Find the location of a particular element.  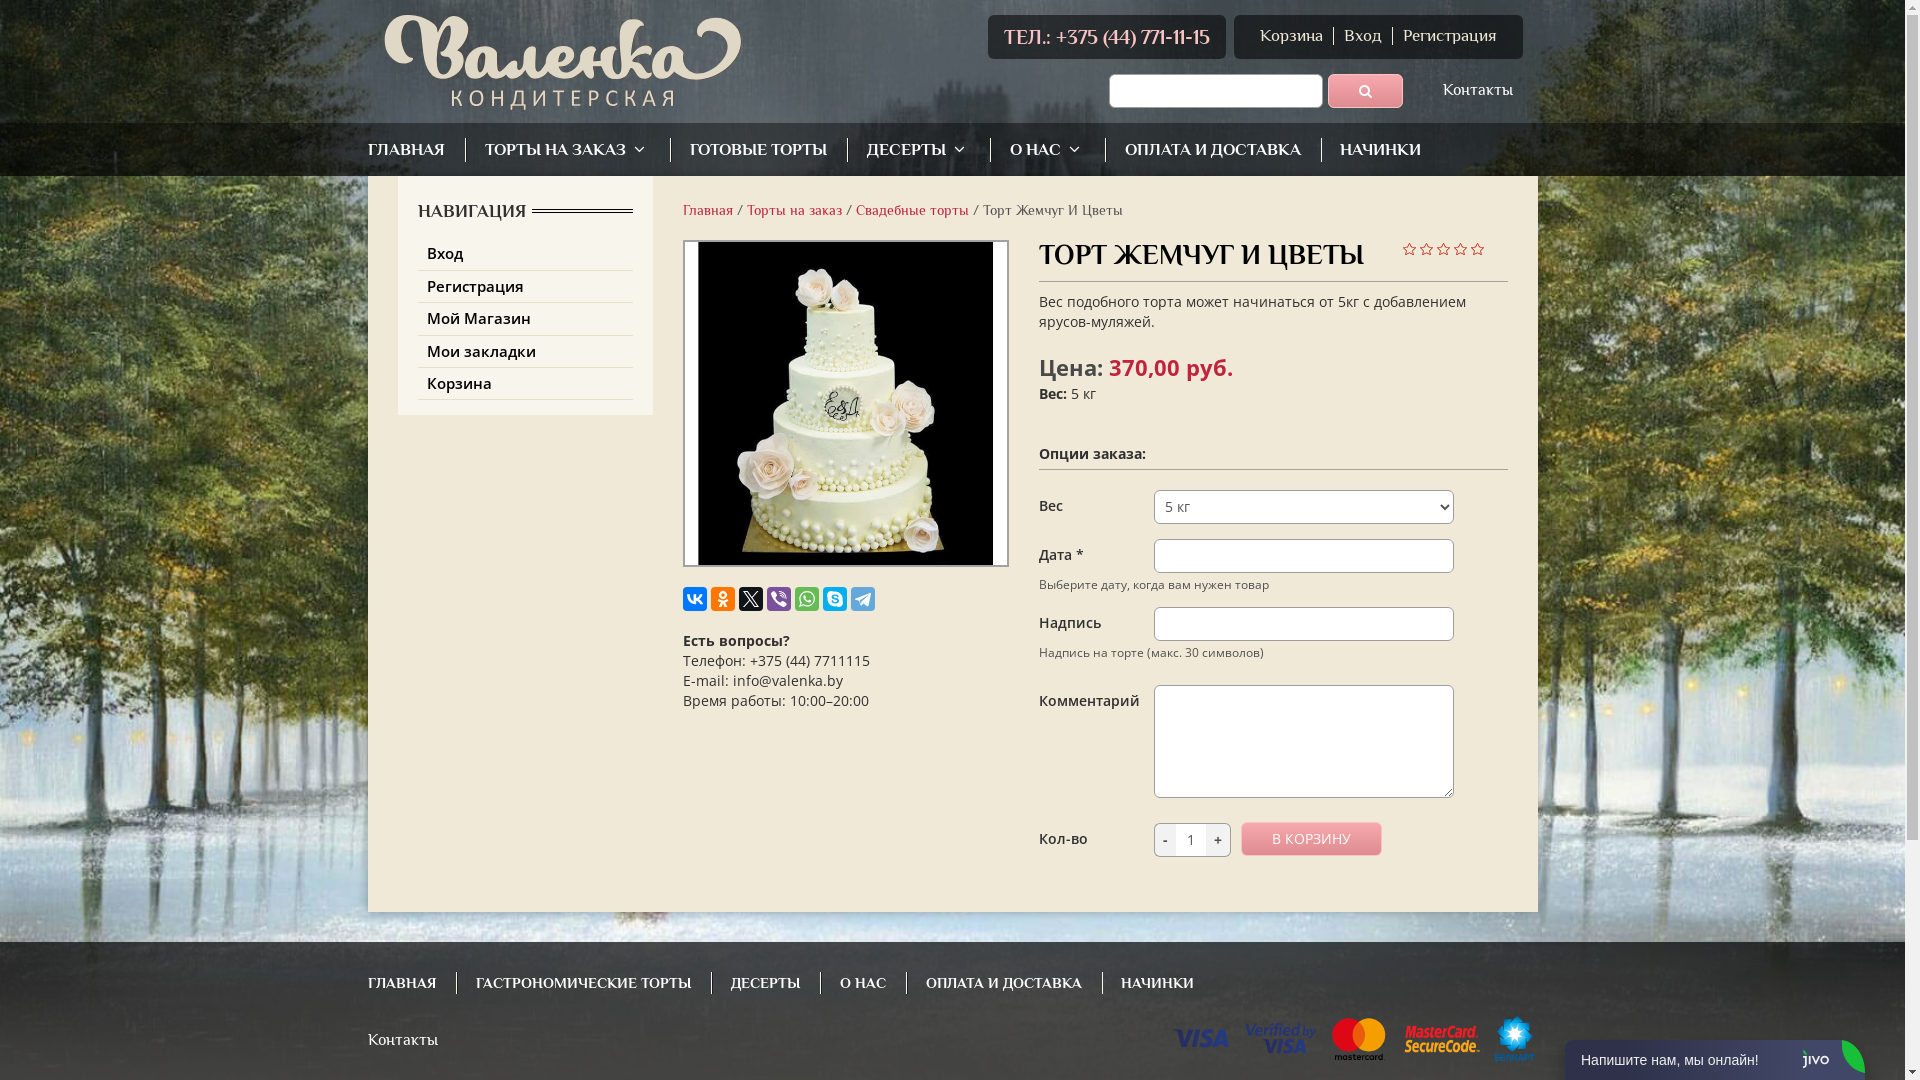

- is located at coordinates (1165, 840).